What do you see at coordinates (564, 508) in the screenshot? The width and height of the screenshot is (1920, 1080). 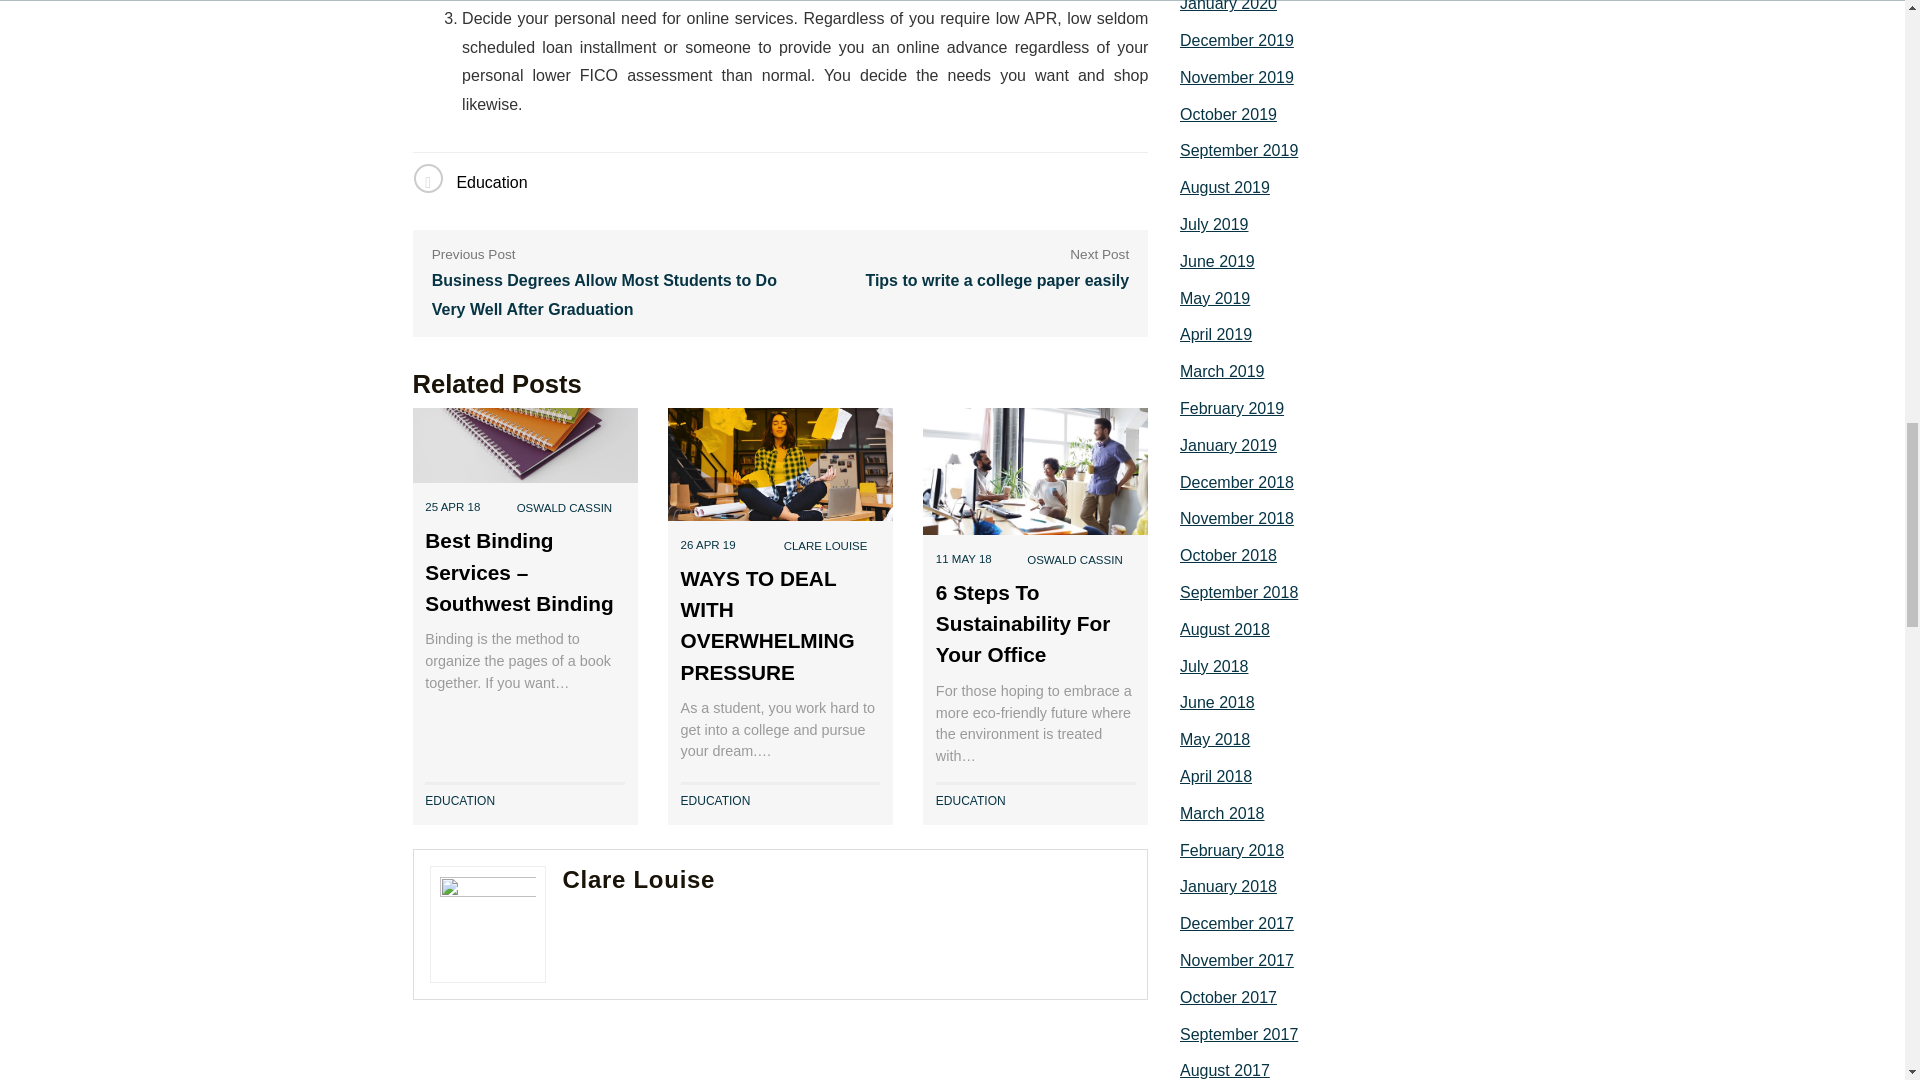 I see `OSWALD CASSIN` at bounding box center [564, 508].